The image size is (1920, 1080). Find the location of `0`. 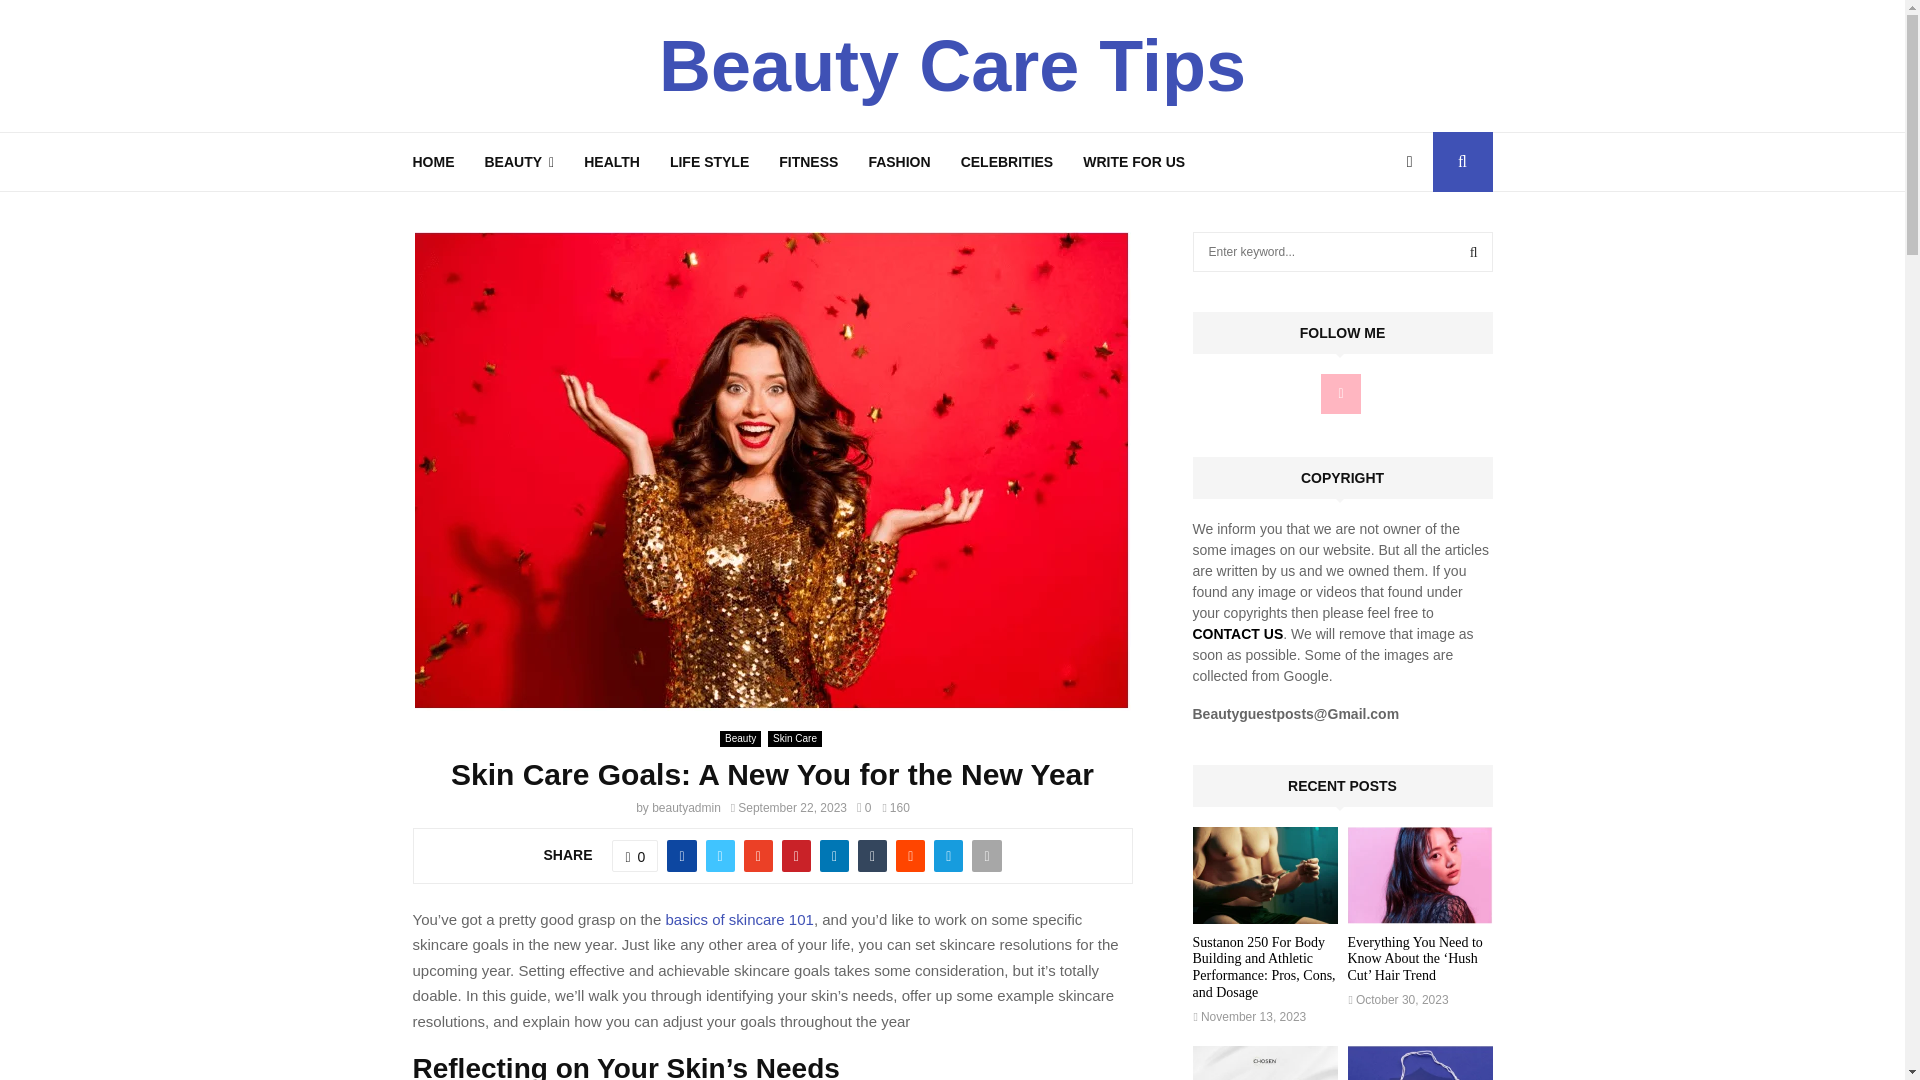

0 is located at coordinates (864, 808).